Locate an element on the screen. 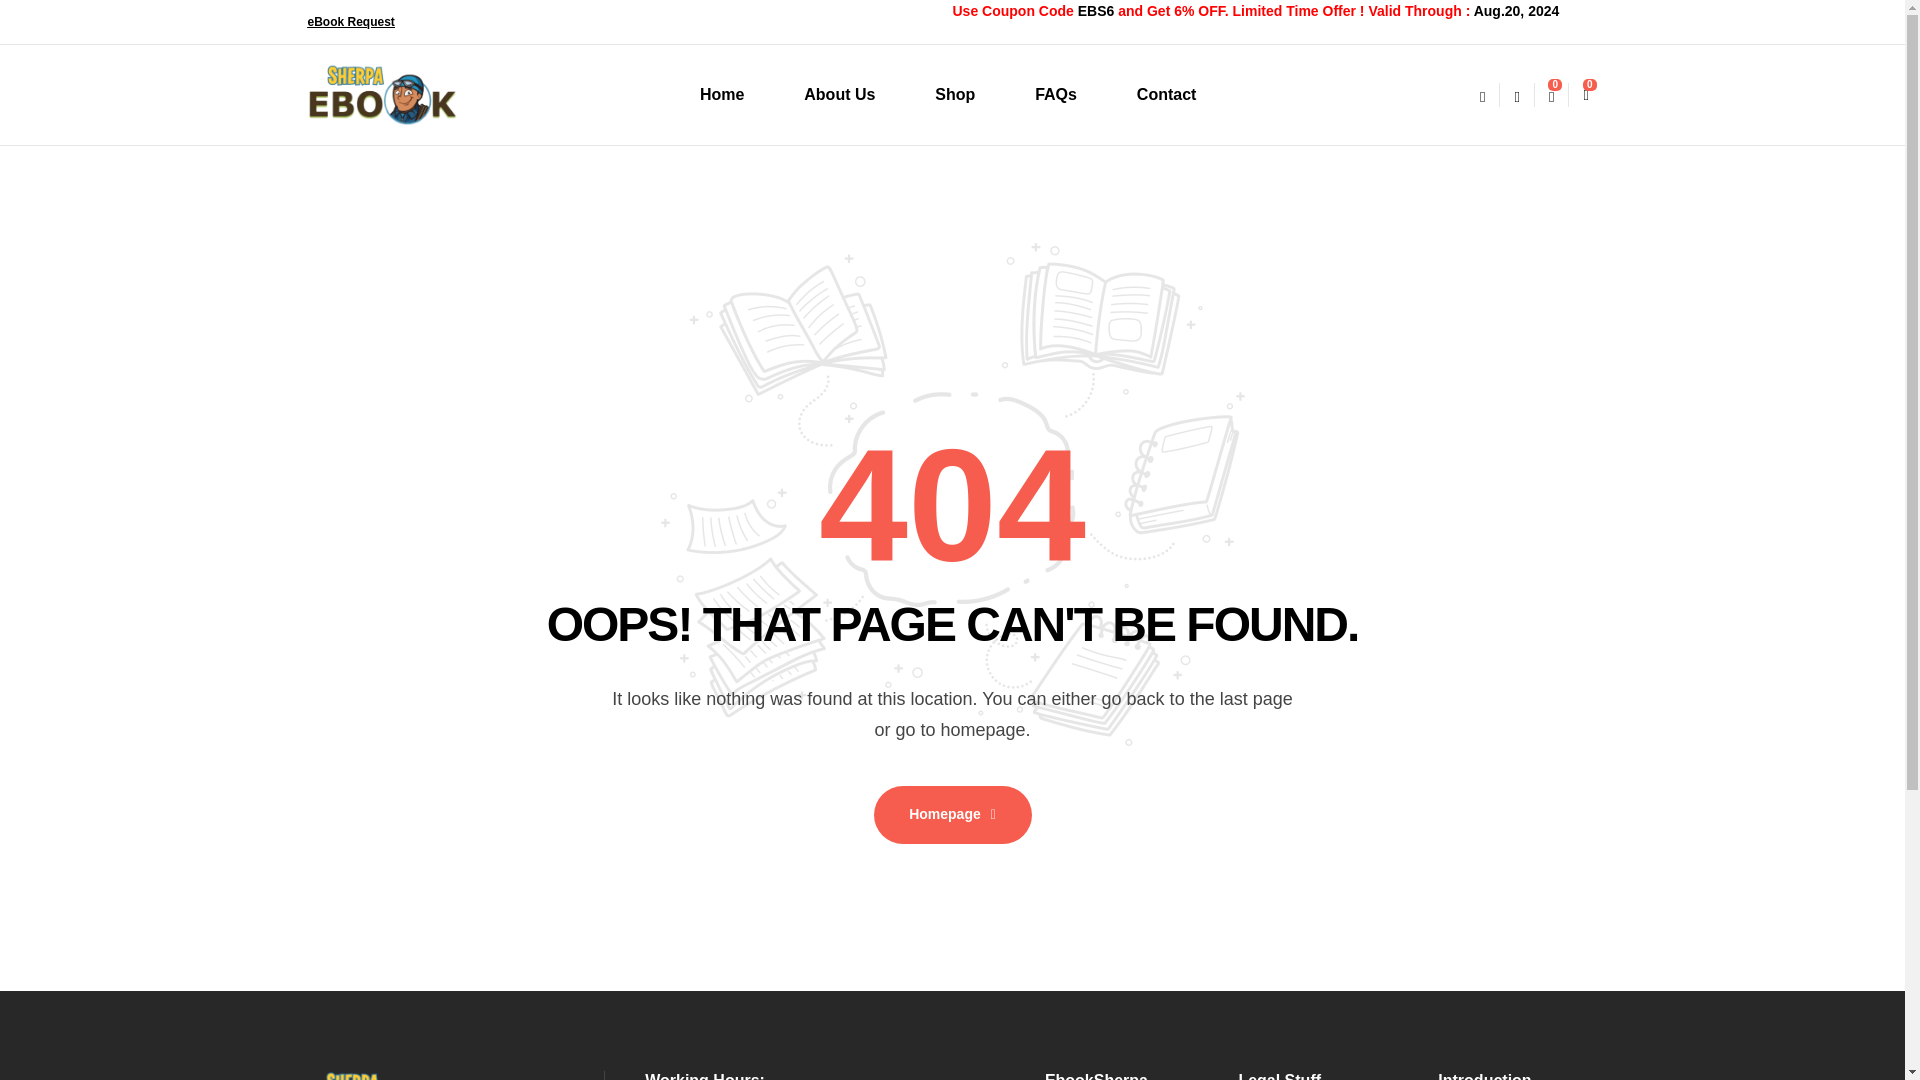 Image resolution: width=1920 pixels, height=1080 pixels. Contact is located at coordinates (1166, 94).